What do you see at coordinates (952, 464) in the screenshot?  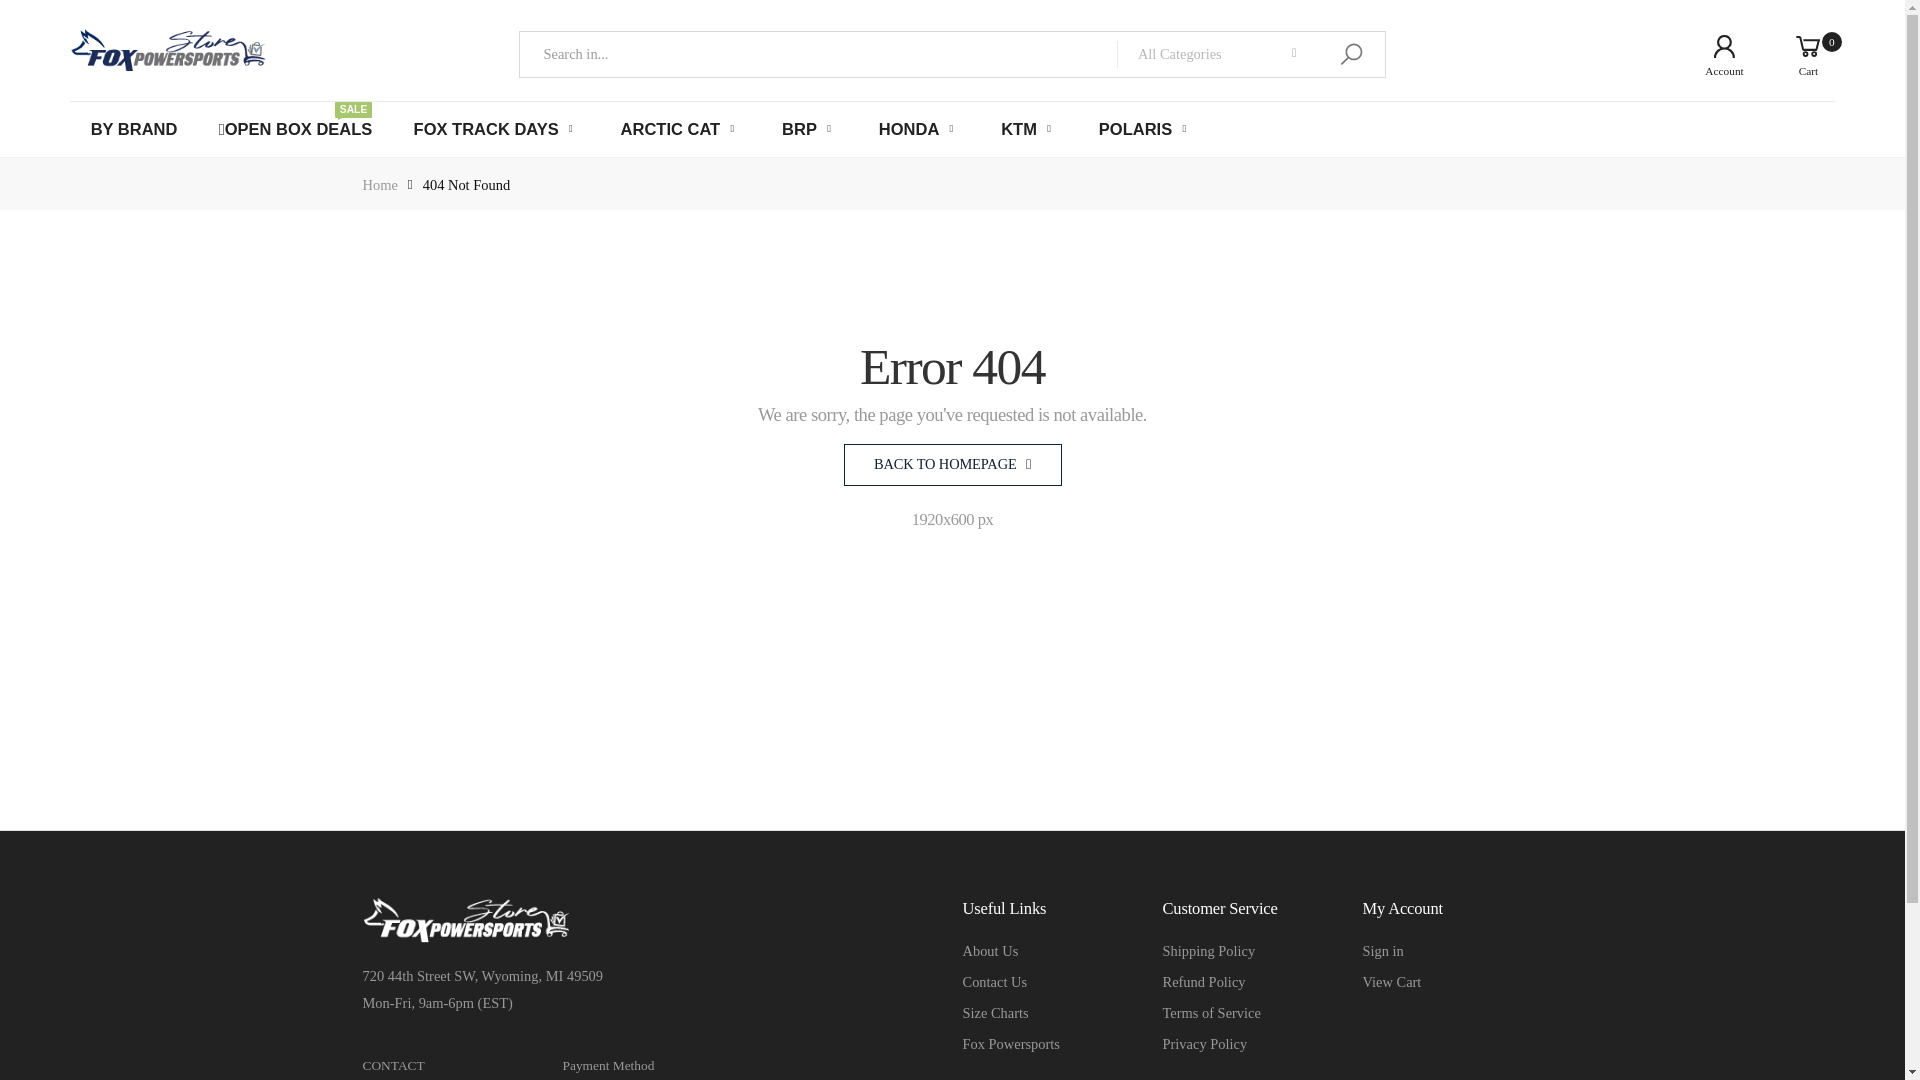 I see `BACK TO HOMEPAGE` at bounding box center [952, 464].